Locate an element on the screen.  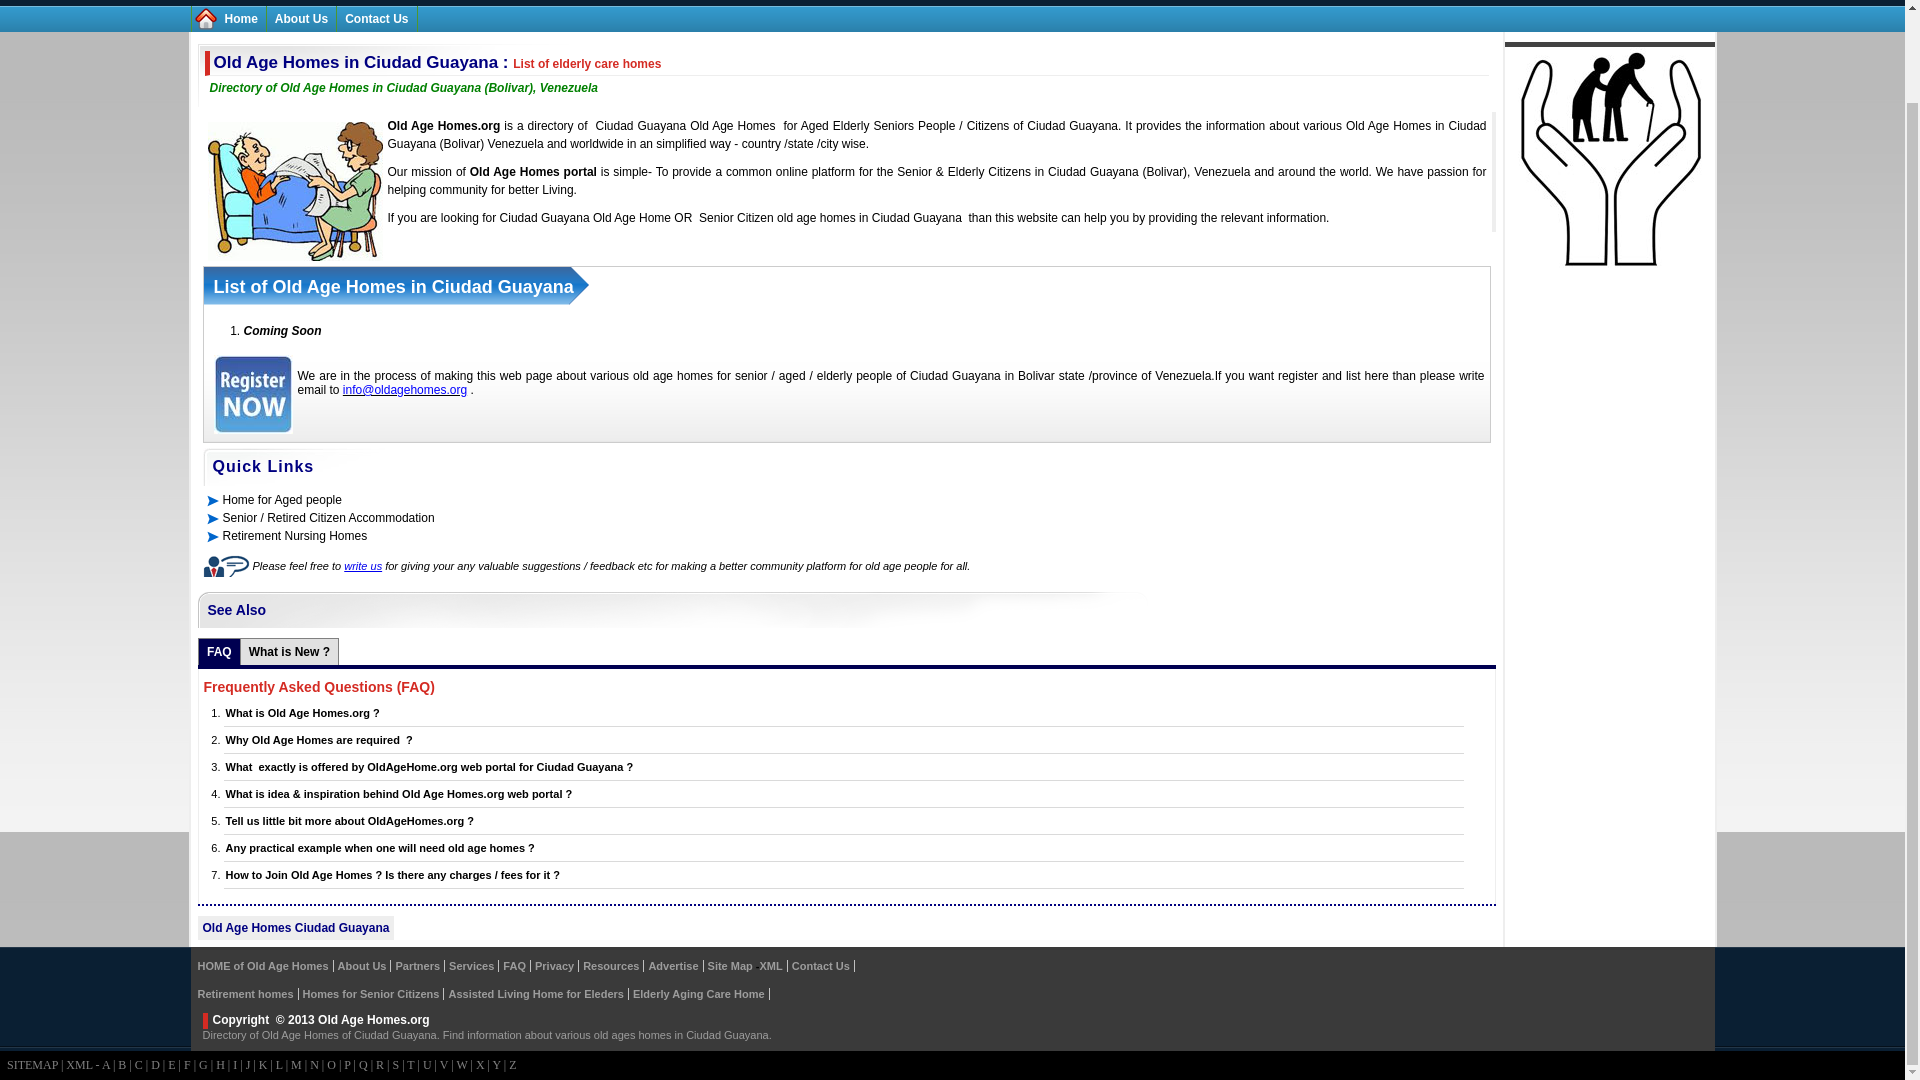
Partners is located at coordinates (417, 966).